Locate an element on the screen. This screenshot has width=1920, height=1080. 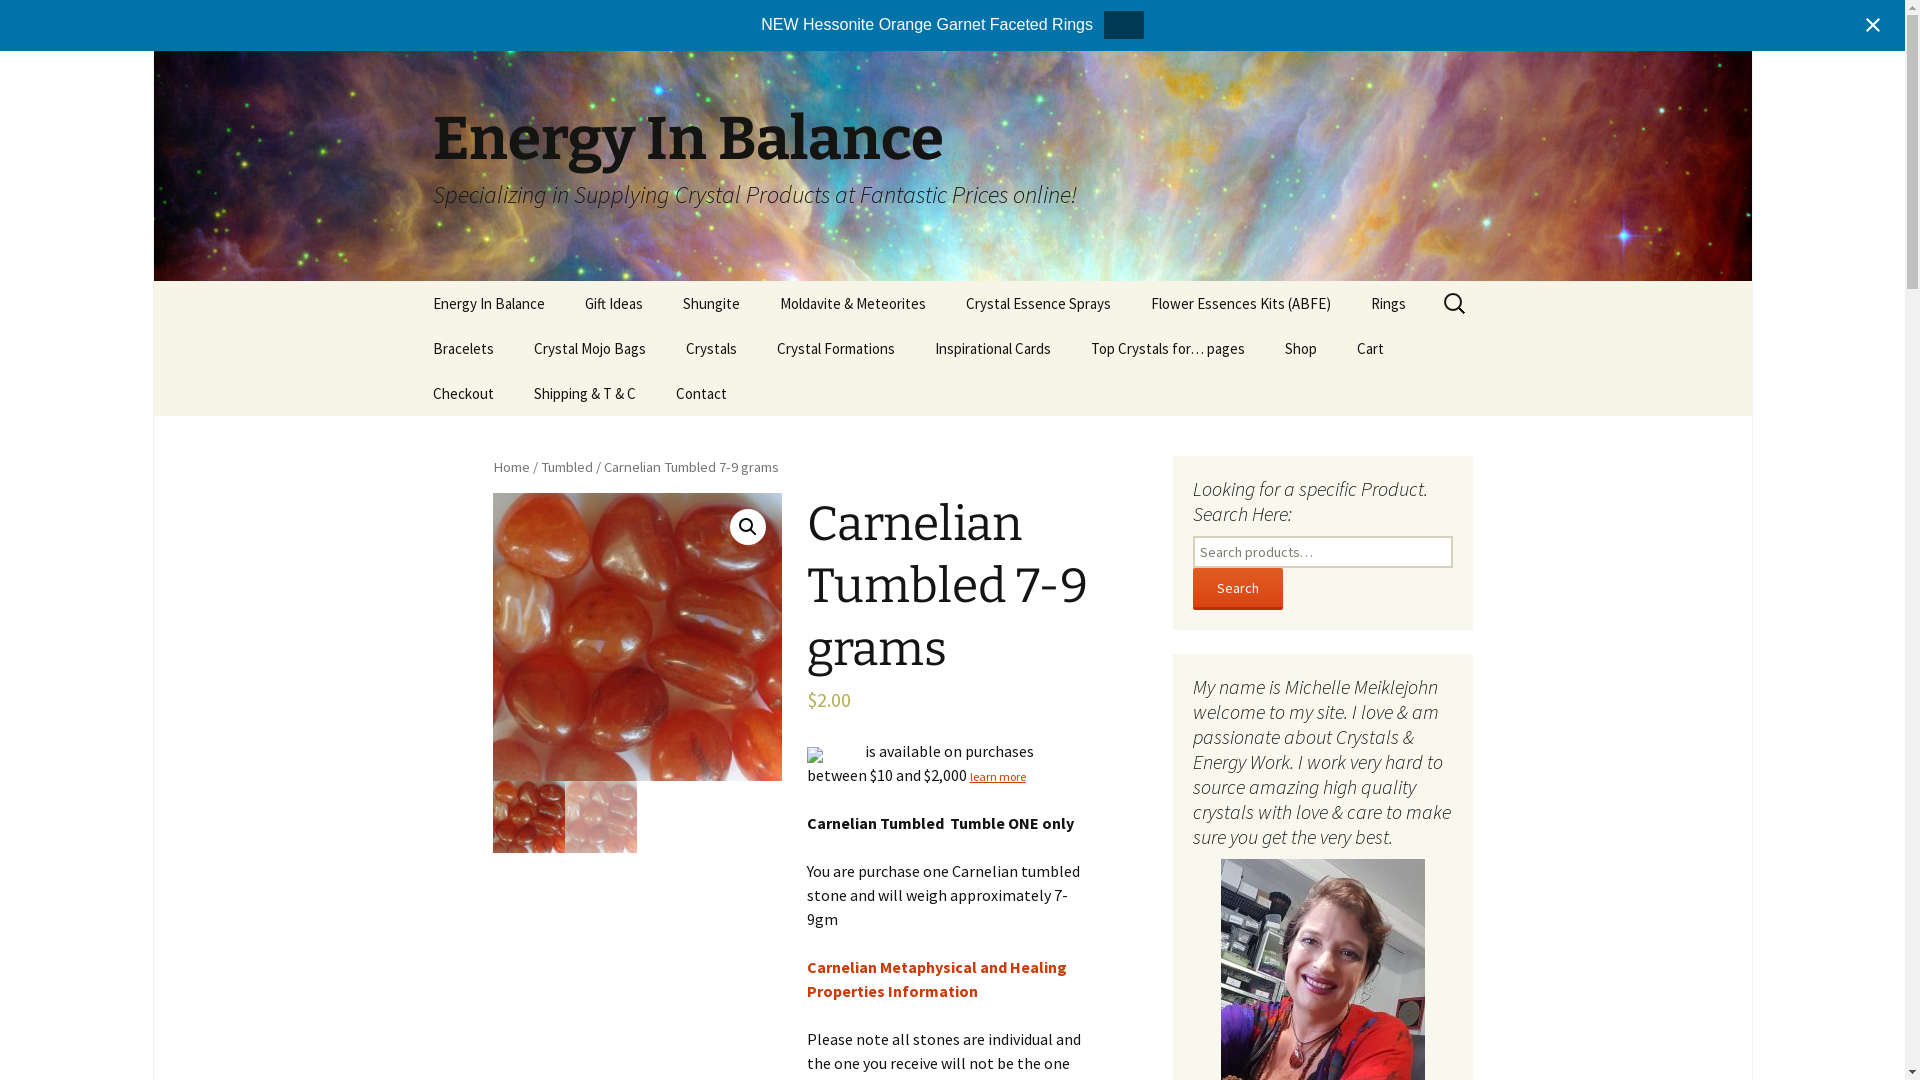
Chakra Hanger is located at coordinates (614, 394).